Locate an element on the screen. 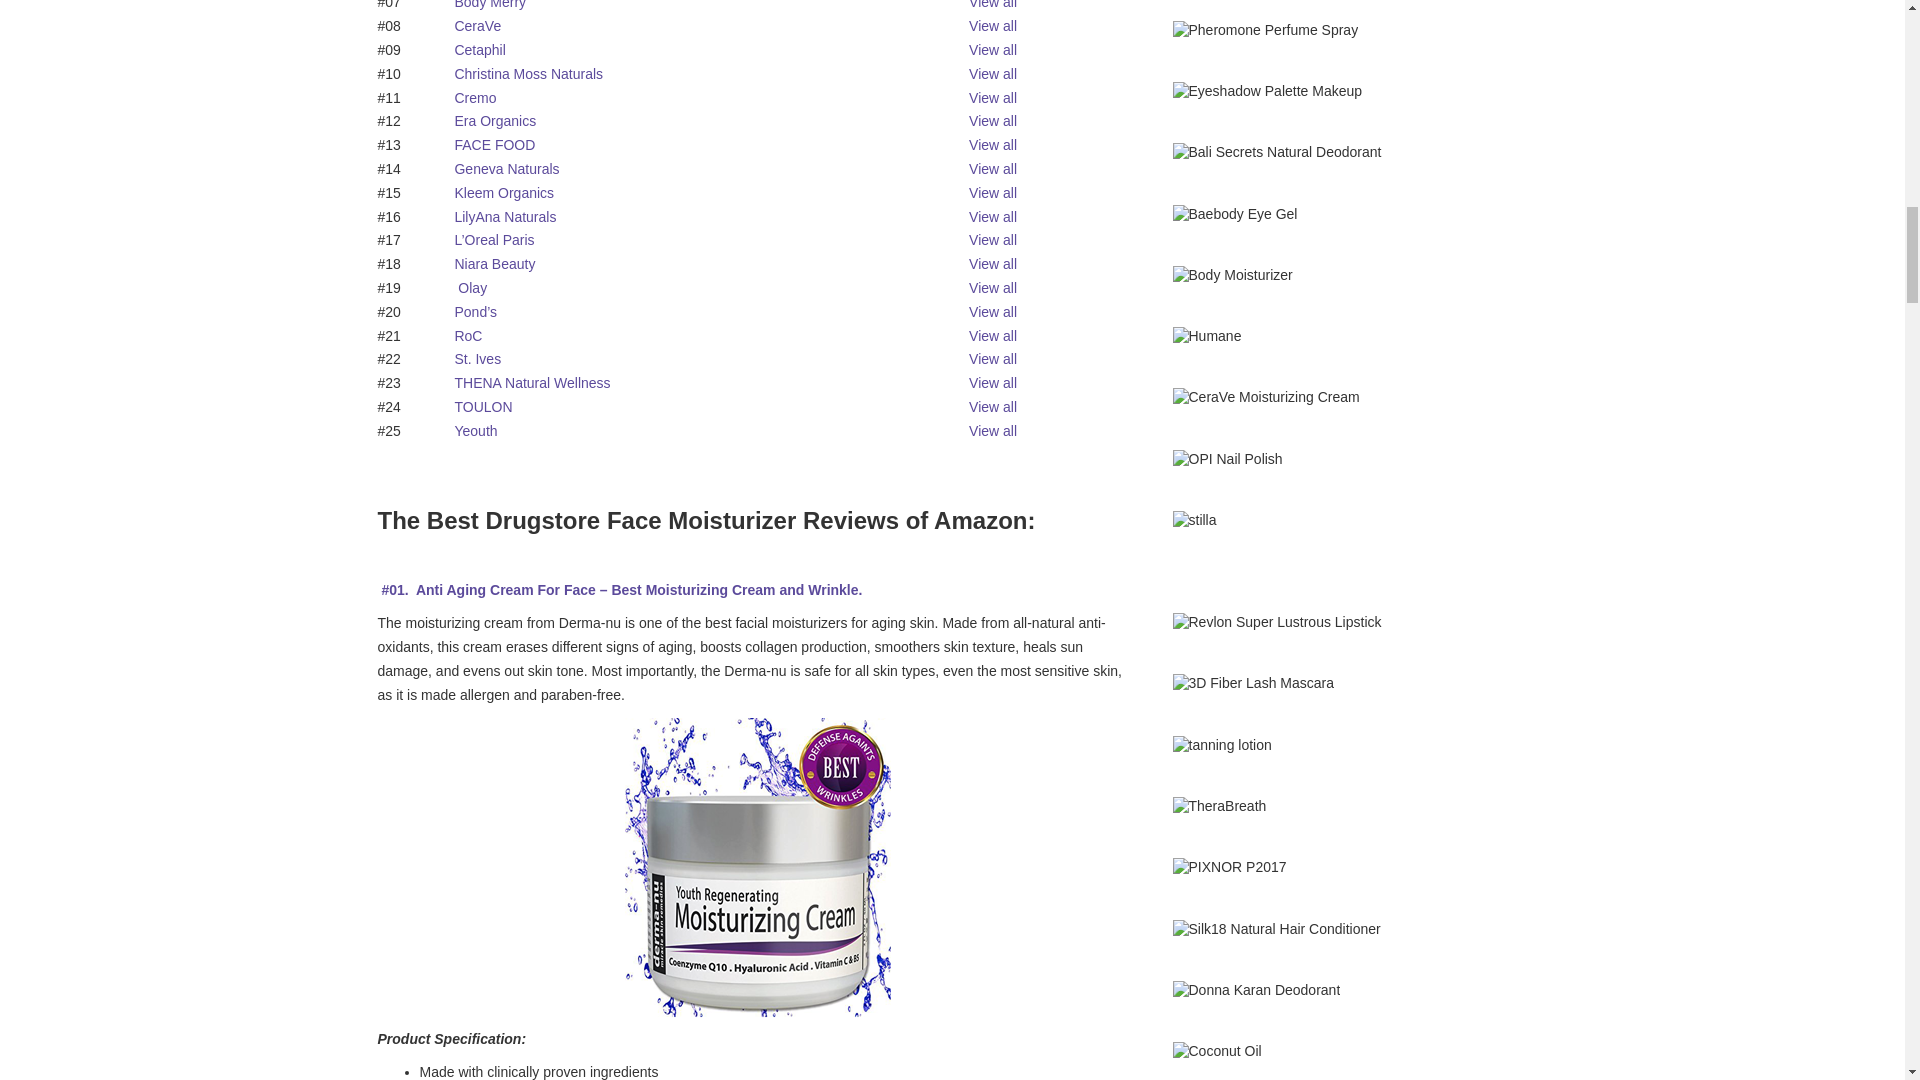 The image size is (1920, 1080). CeraVe is located at coordinates (477, 26).